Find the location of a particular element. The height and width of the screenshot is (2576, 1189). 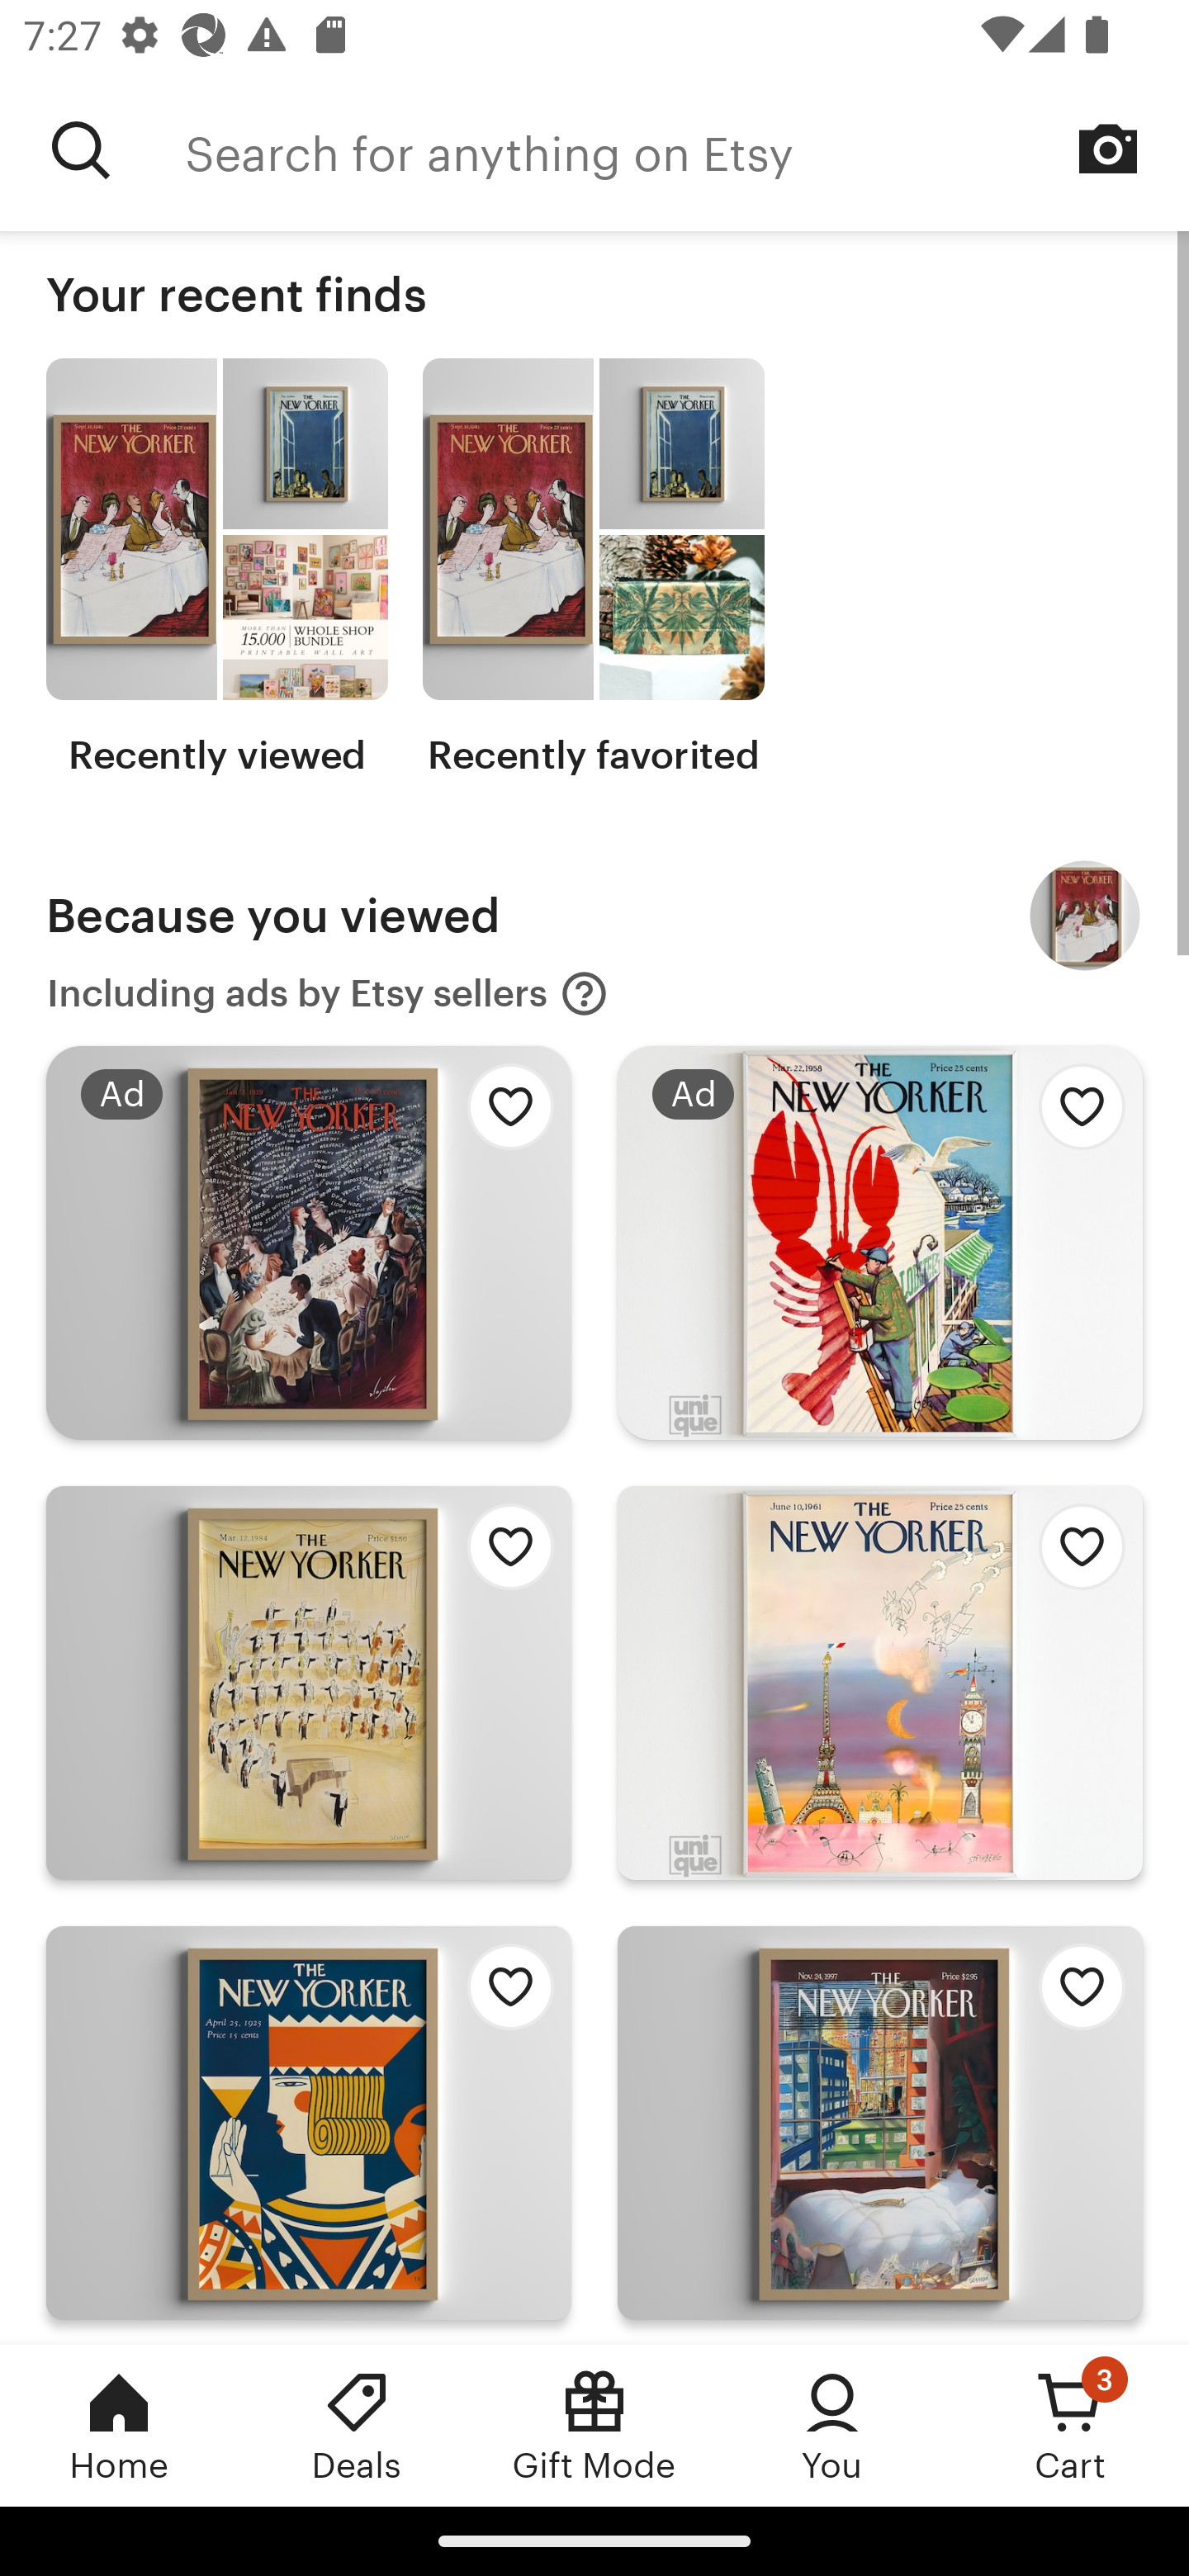

You is located at coordinates (832, 2425).